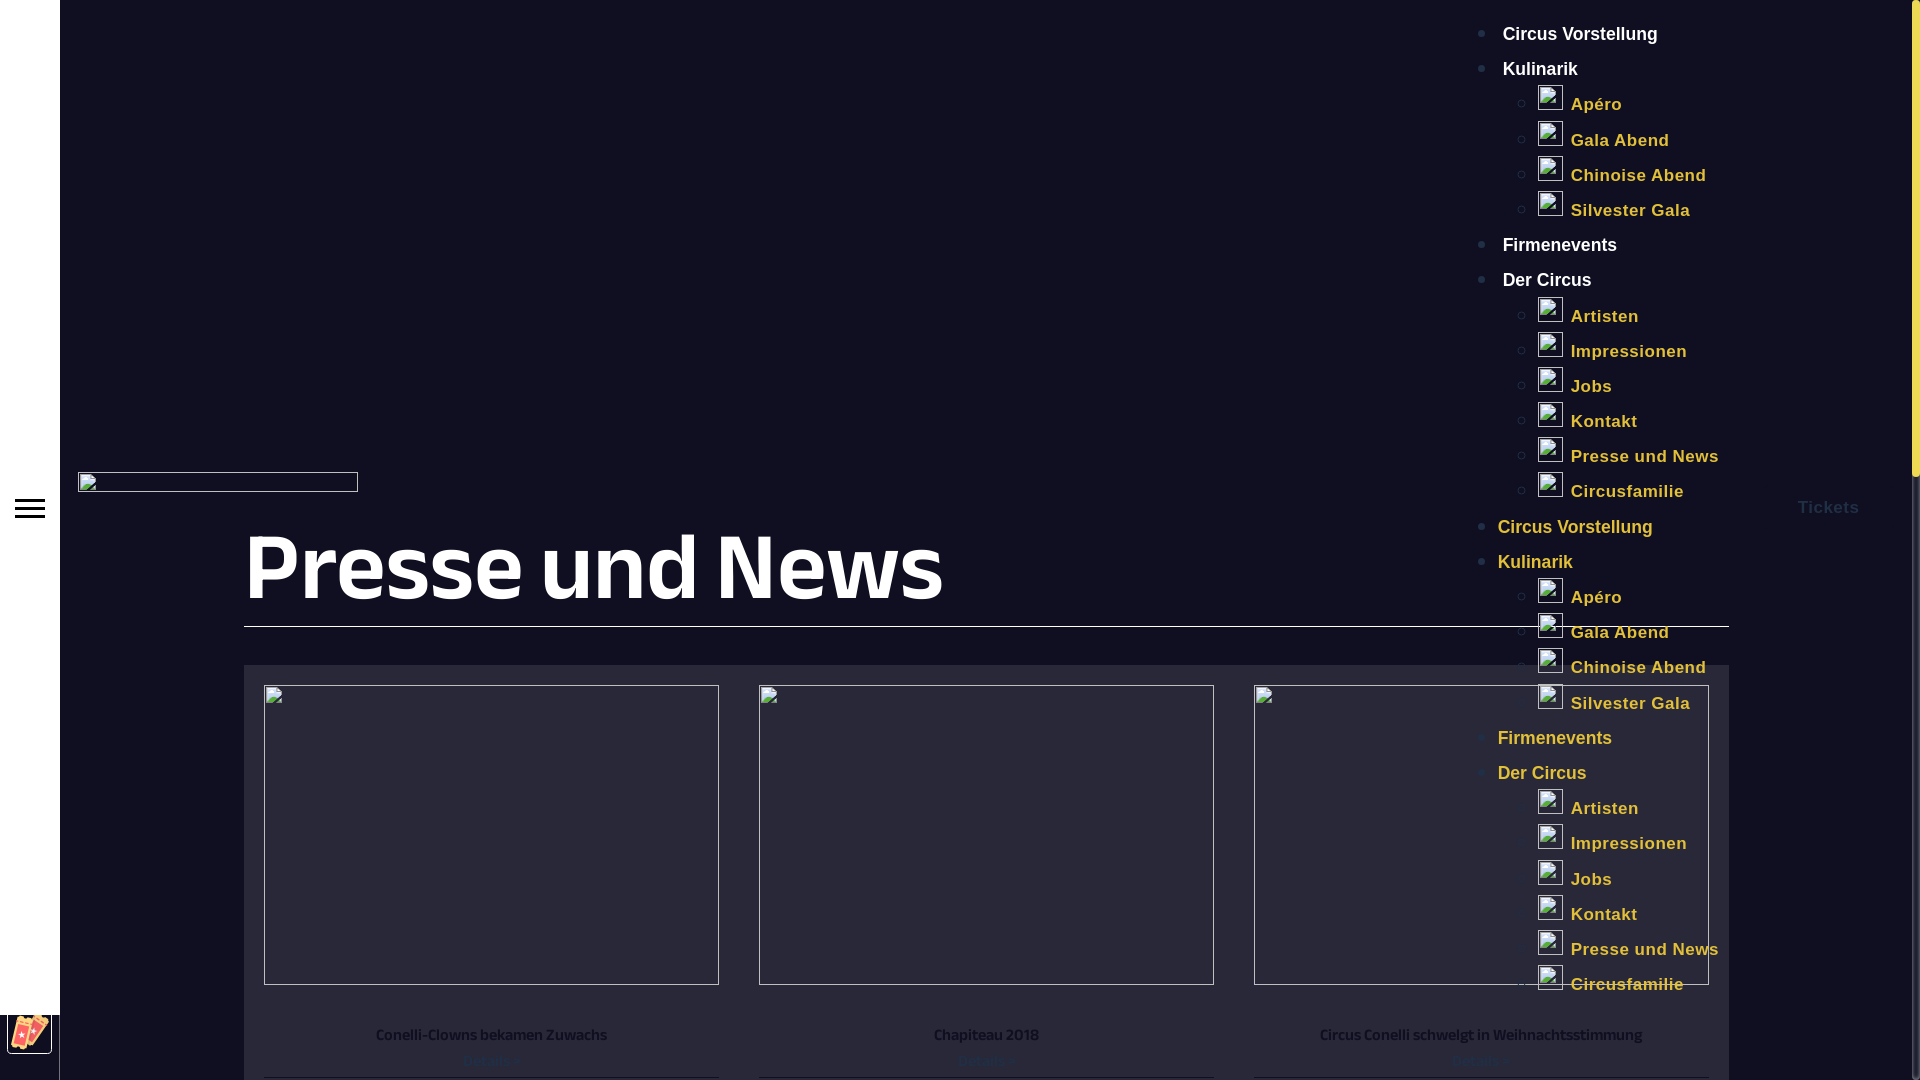  Describe the element at coordinates (1555, 738) in the screenshot. I see `Firmenevents` at that location.